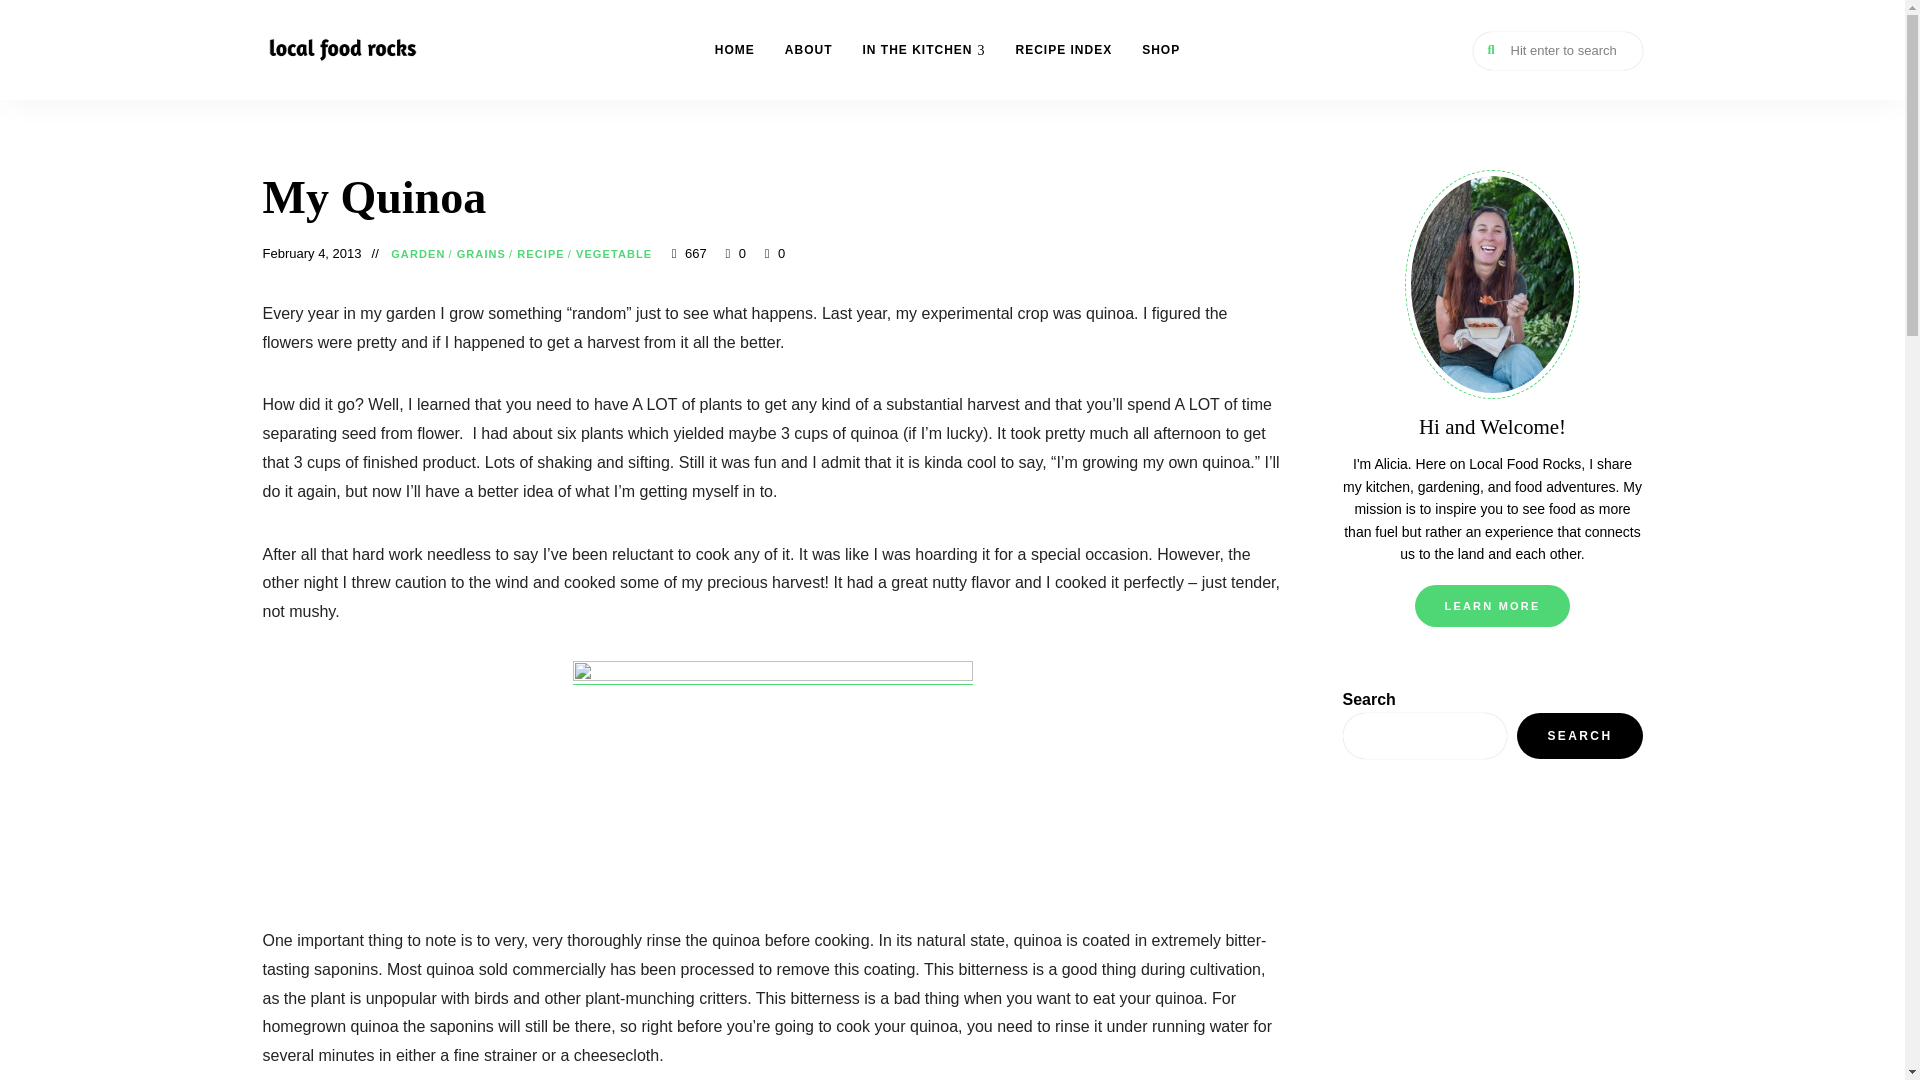 The image size is (1920, 1080). I want to click on RECIPE, so click(540, 254).